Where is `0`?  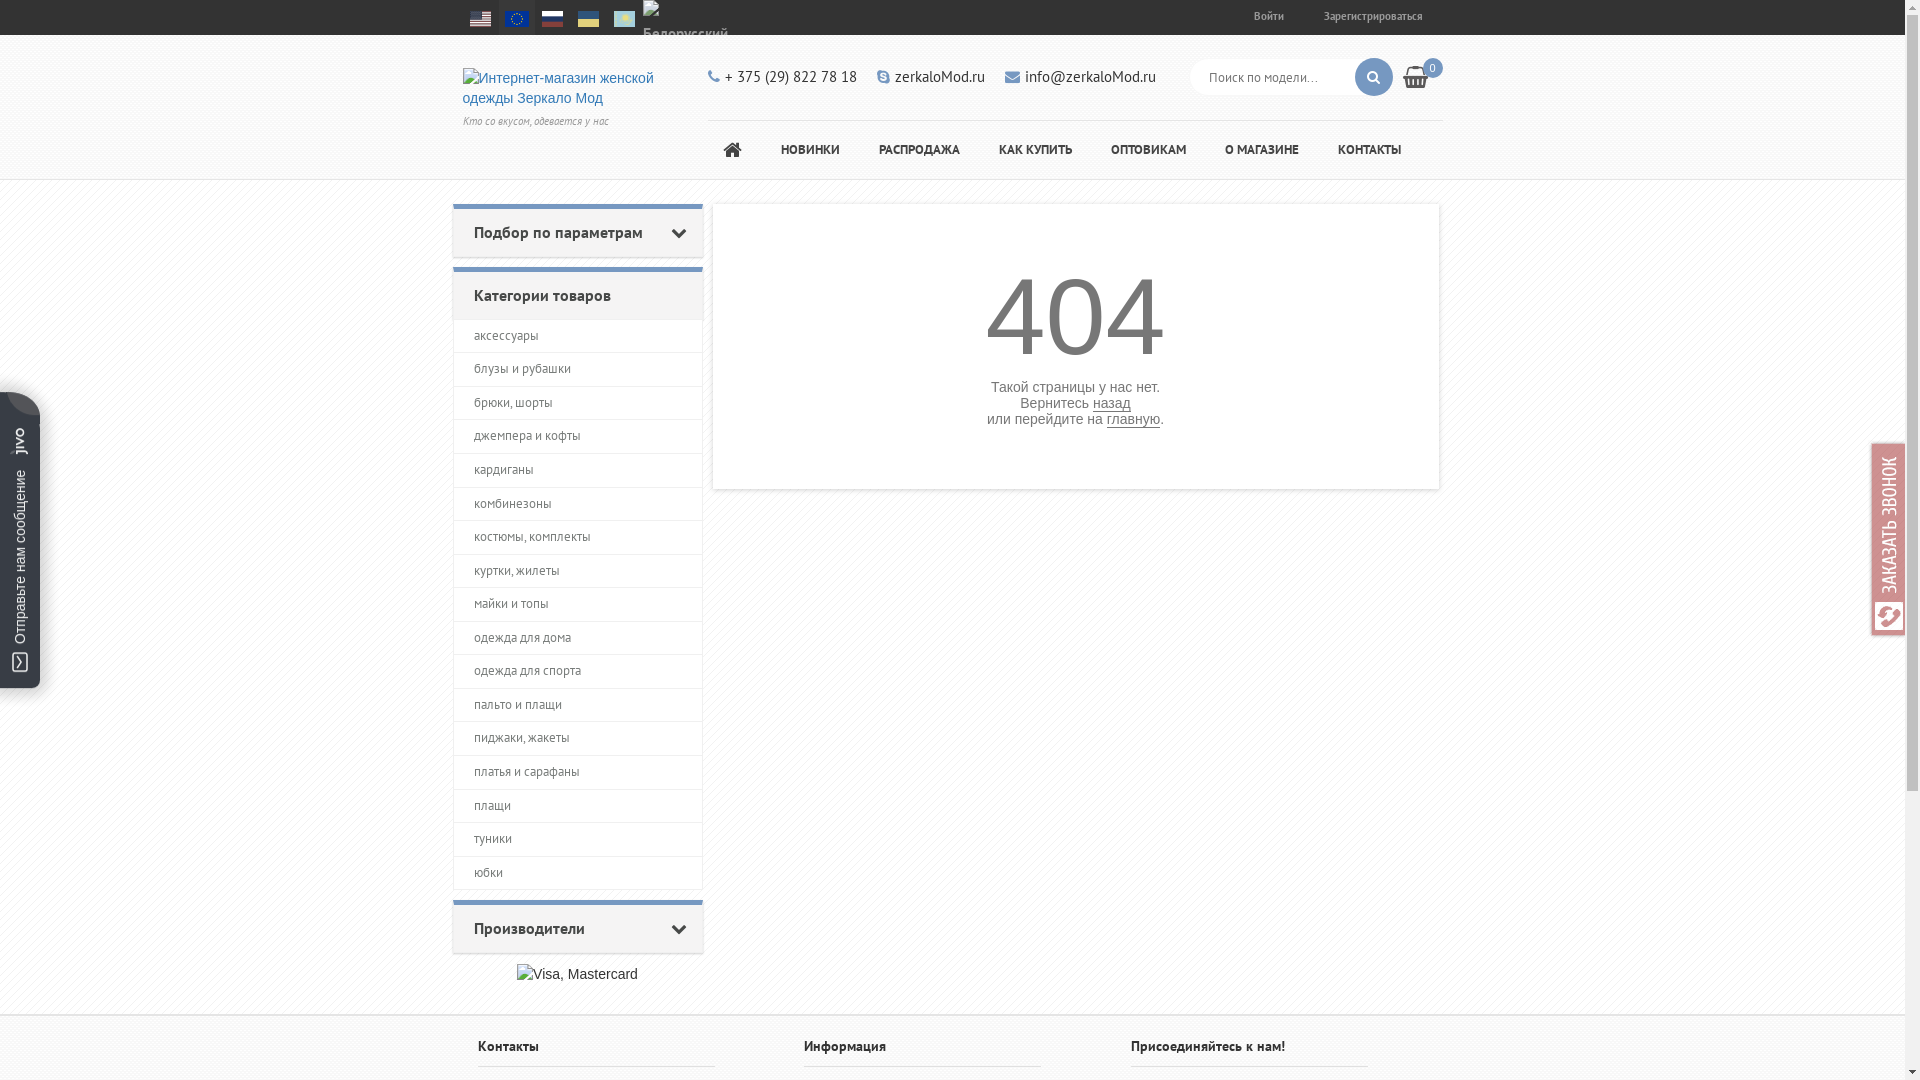 0 is located at coordinates (1422, 76).